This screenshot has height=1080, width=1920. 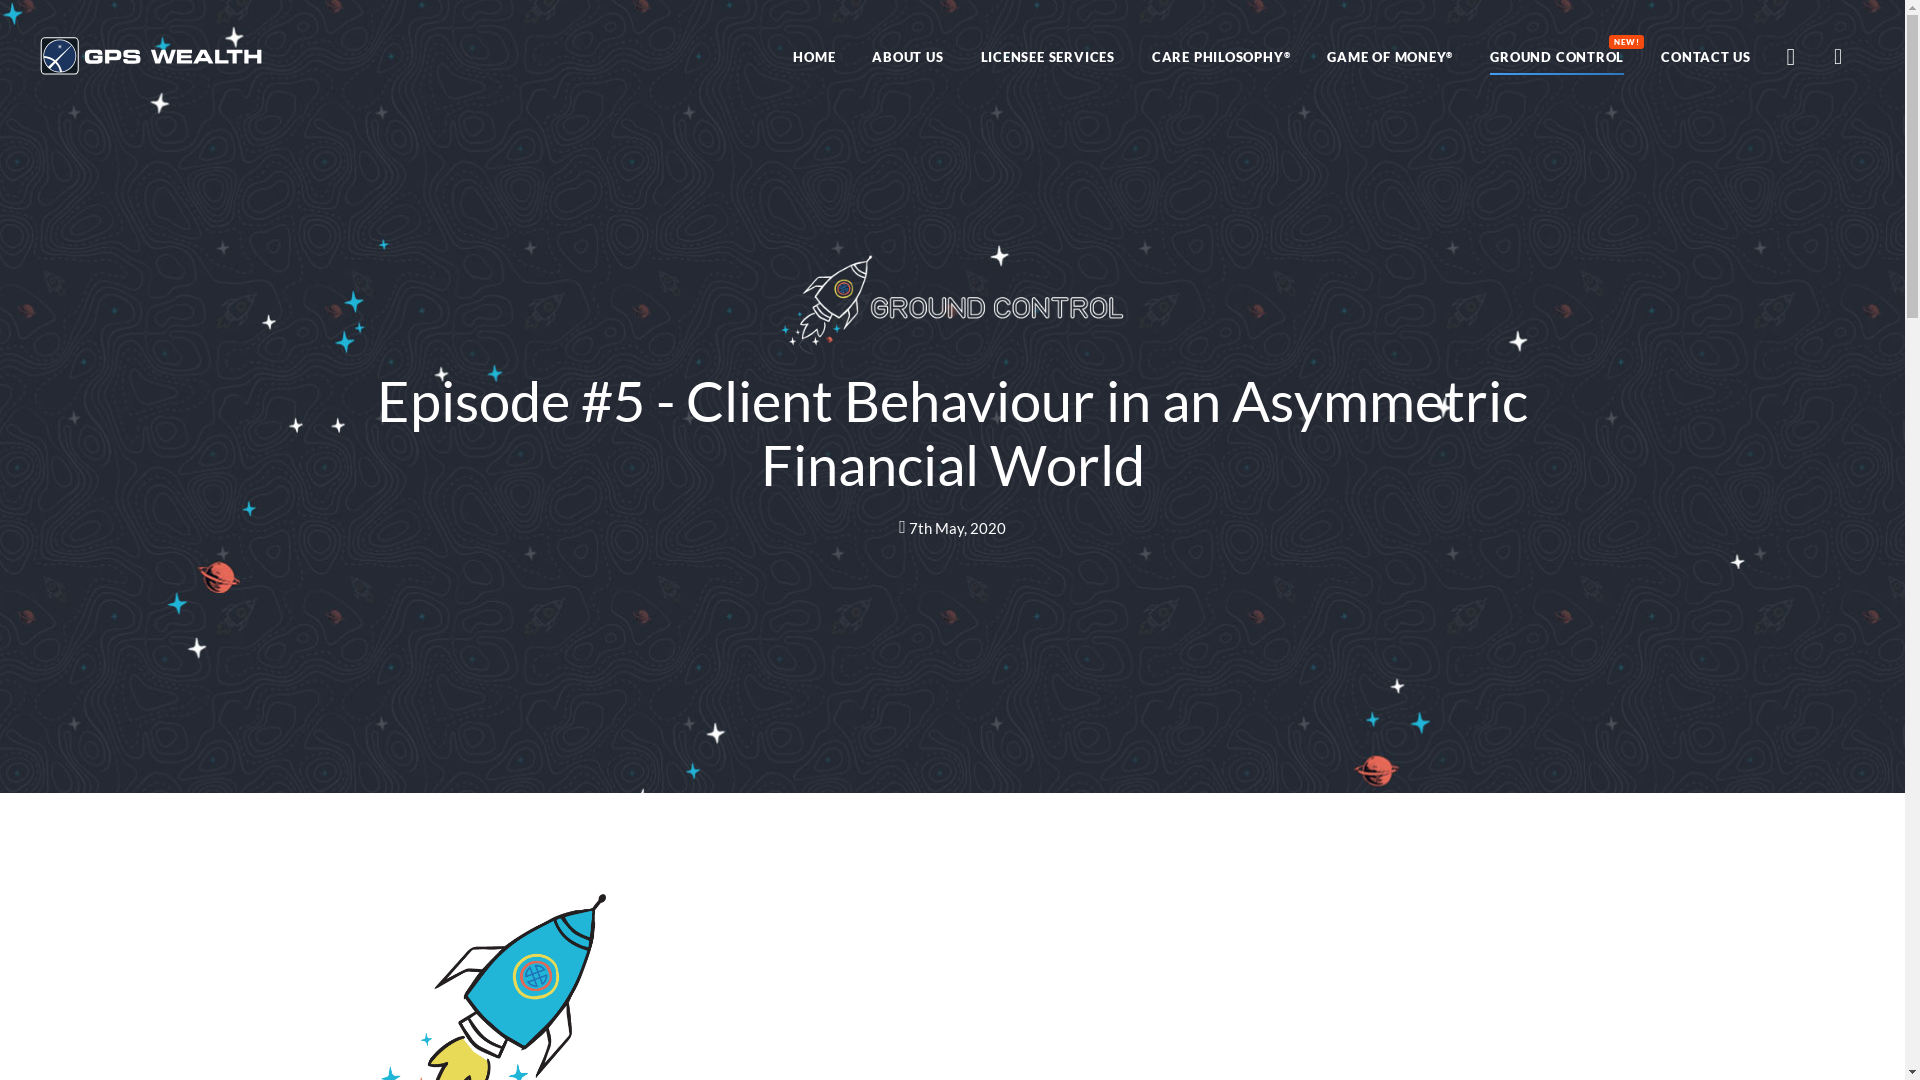 I want to click on CONTACT US, so click(x=1706, y=57).